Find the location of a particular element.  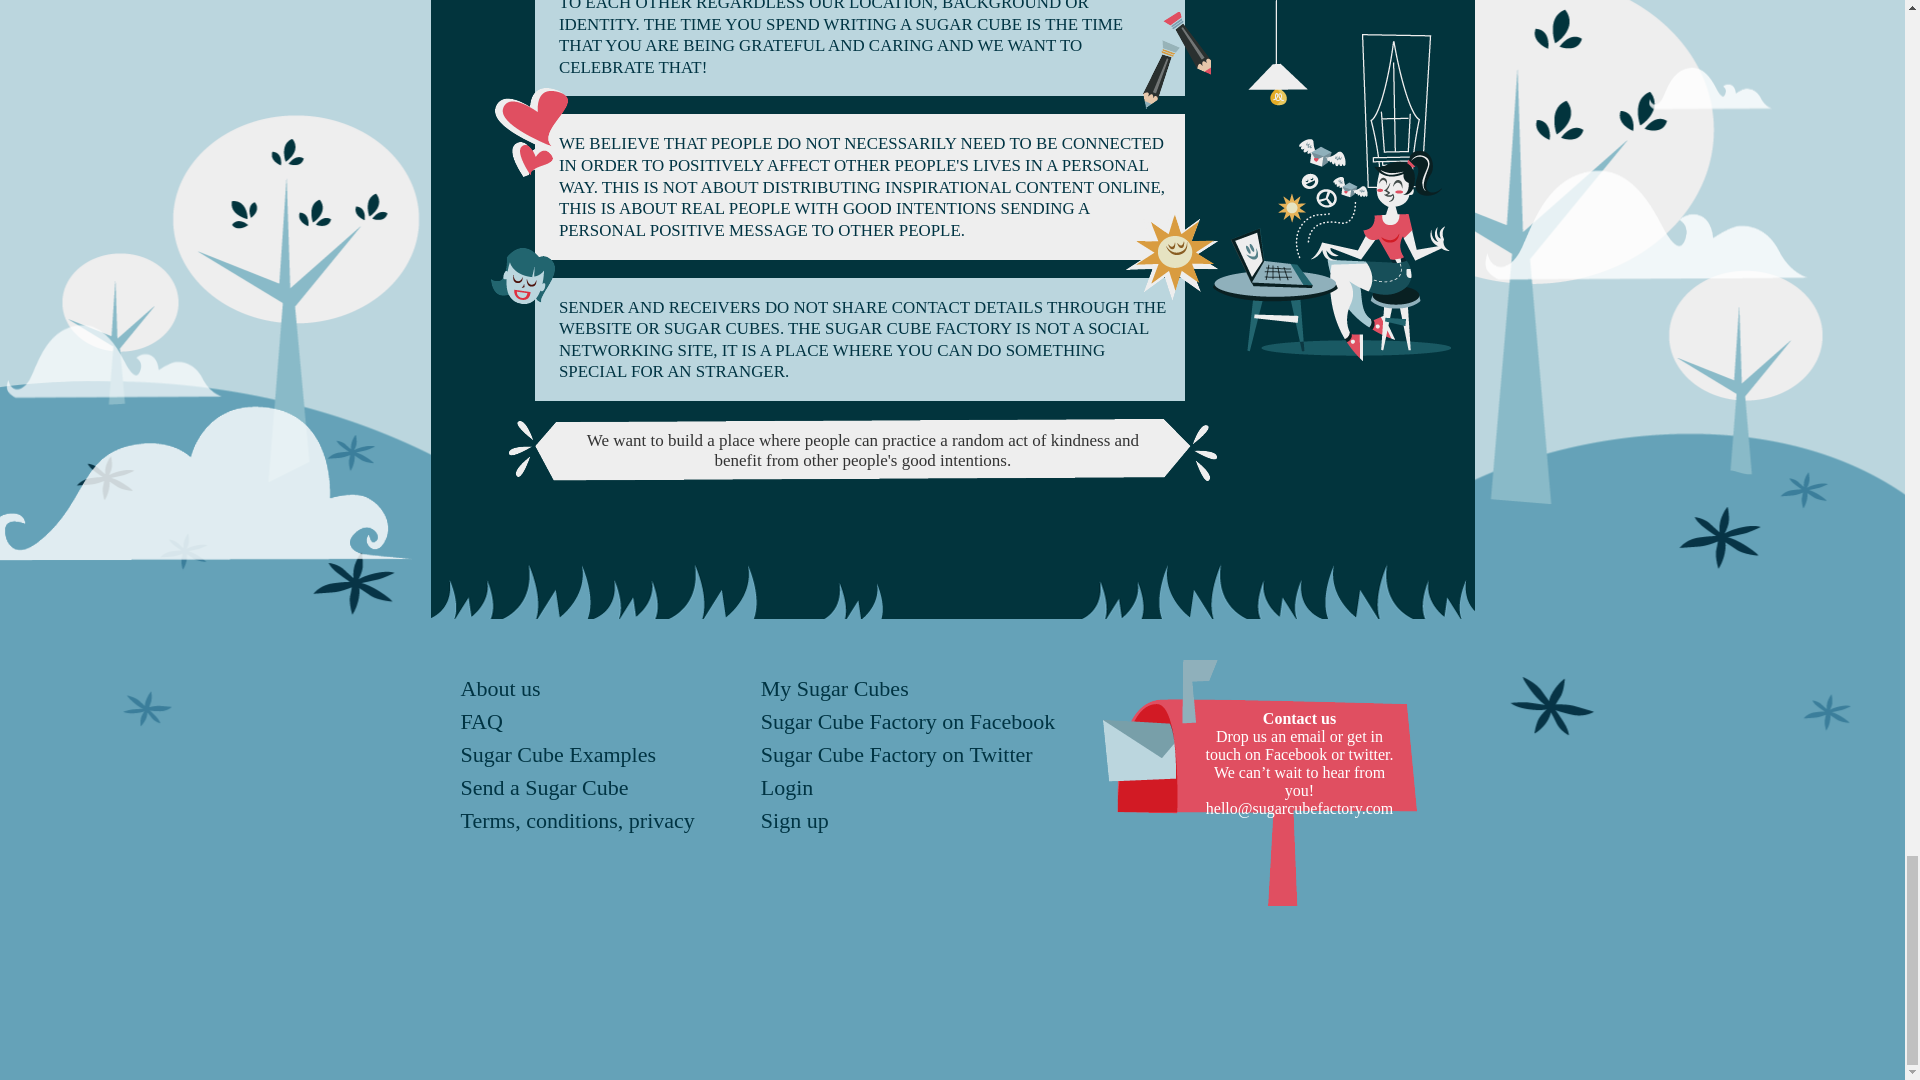

About us is located at coordinates (500, 688).